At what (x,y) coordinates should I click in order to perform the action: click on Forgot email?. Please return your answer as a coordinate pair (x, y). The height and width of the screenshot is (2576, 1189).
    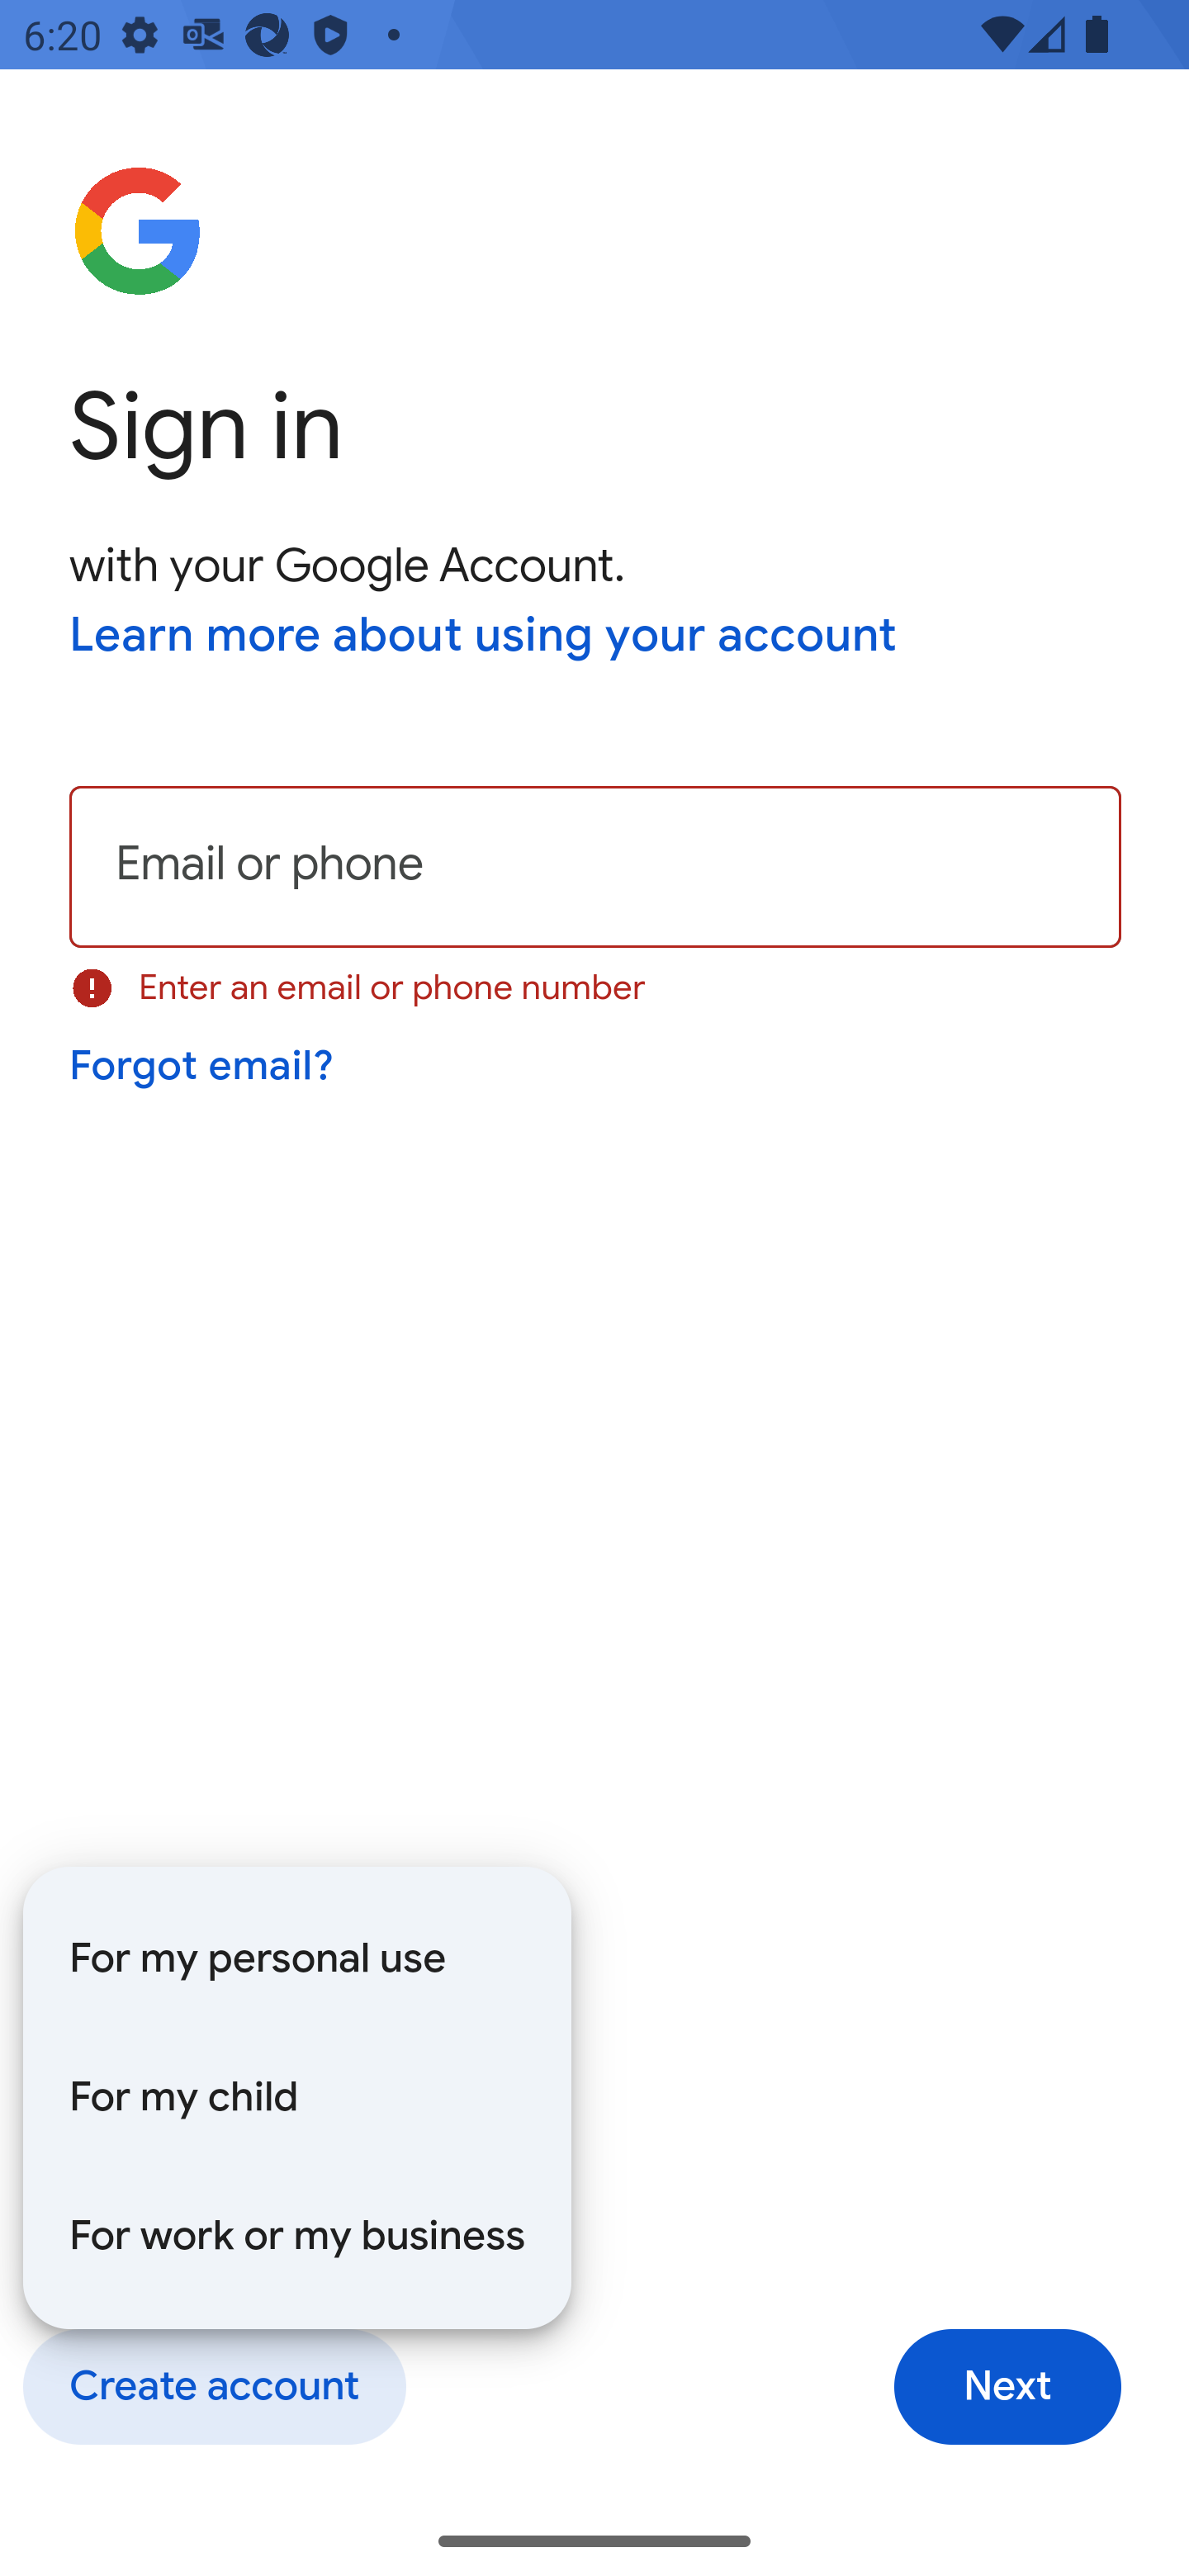
    Looking at the image, I should click on (203, 1066).